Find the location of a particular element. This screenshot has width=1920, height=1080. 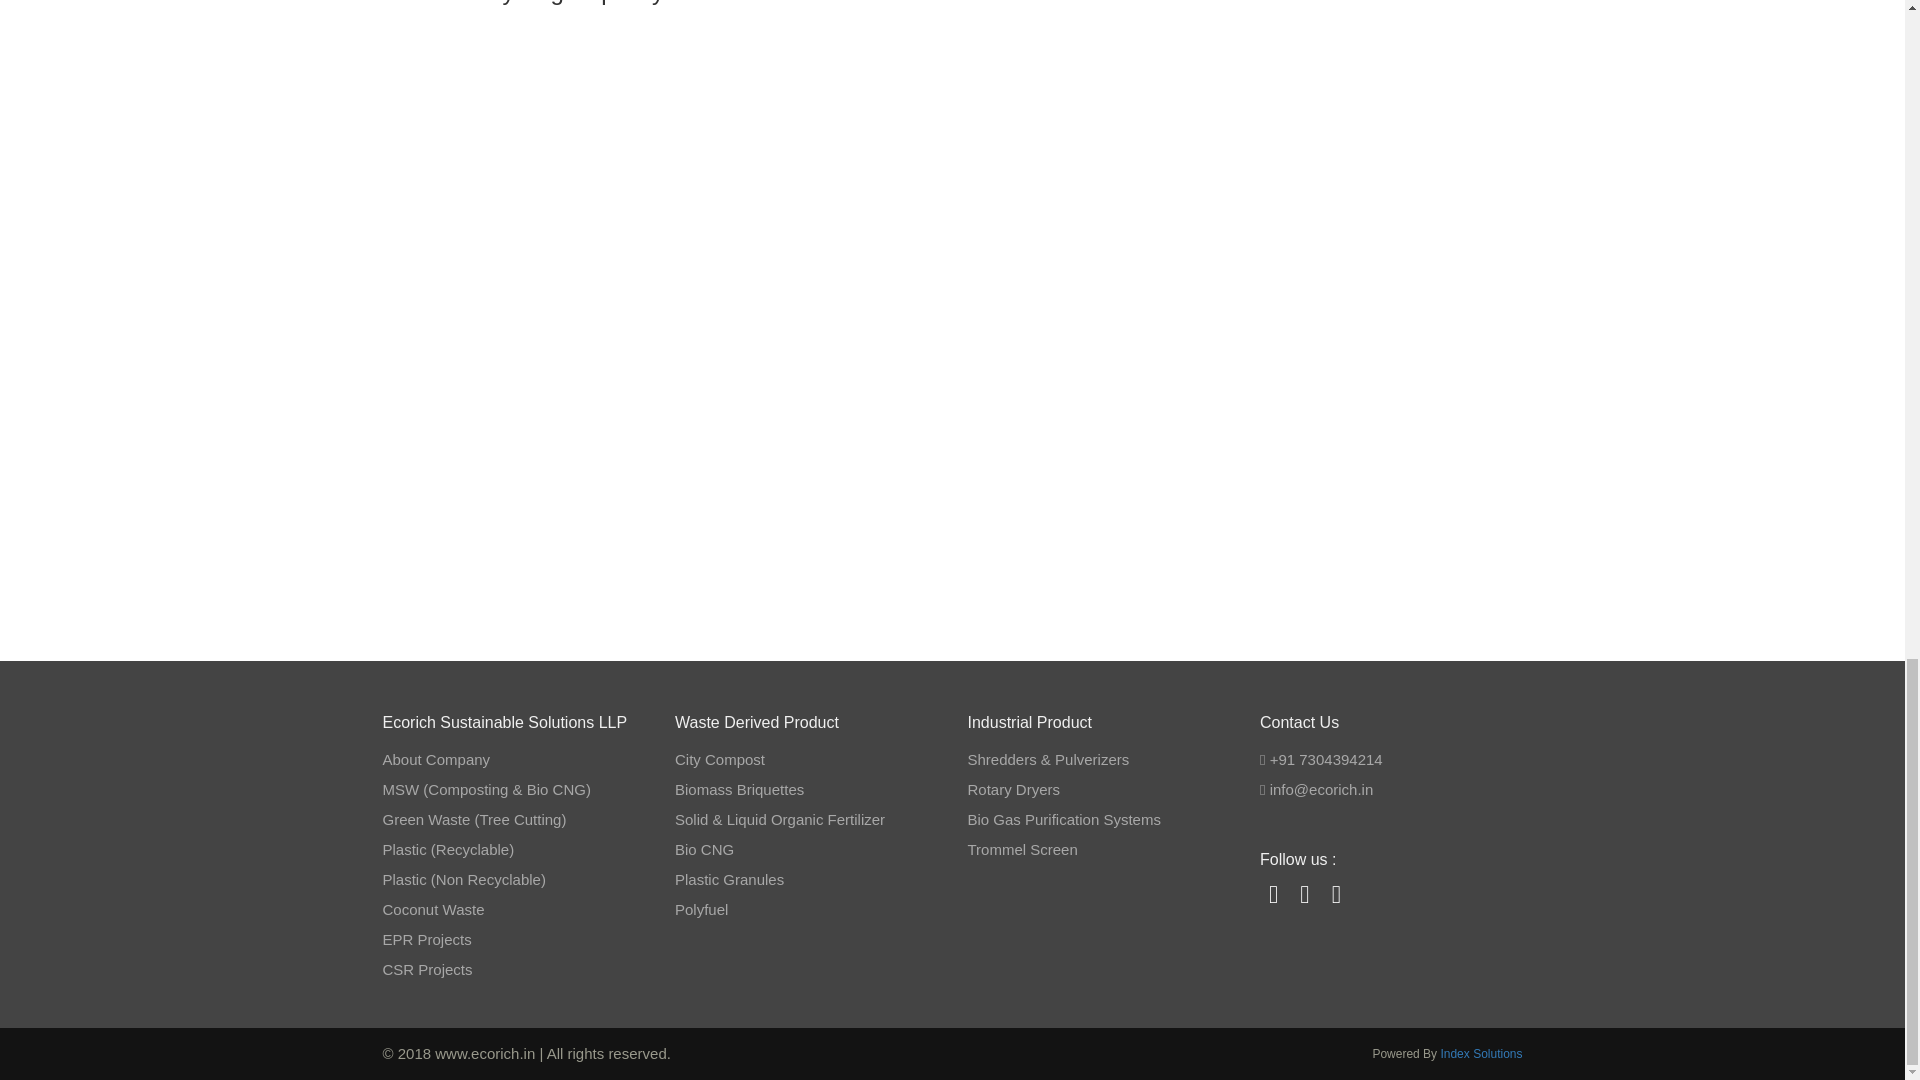

About Company is located at coordinates (436, 758).